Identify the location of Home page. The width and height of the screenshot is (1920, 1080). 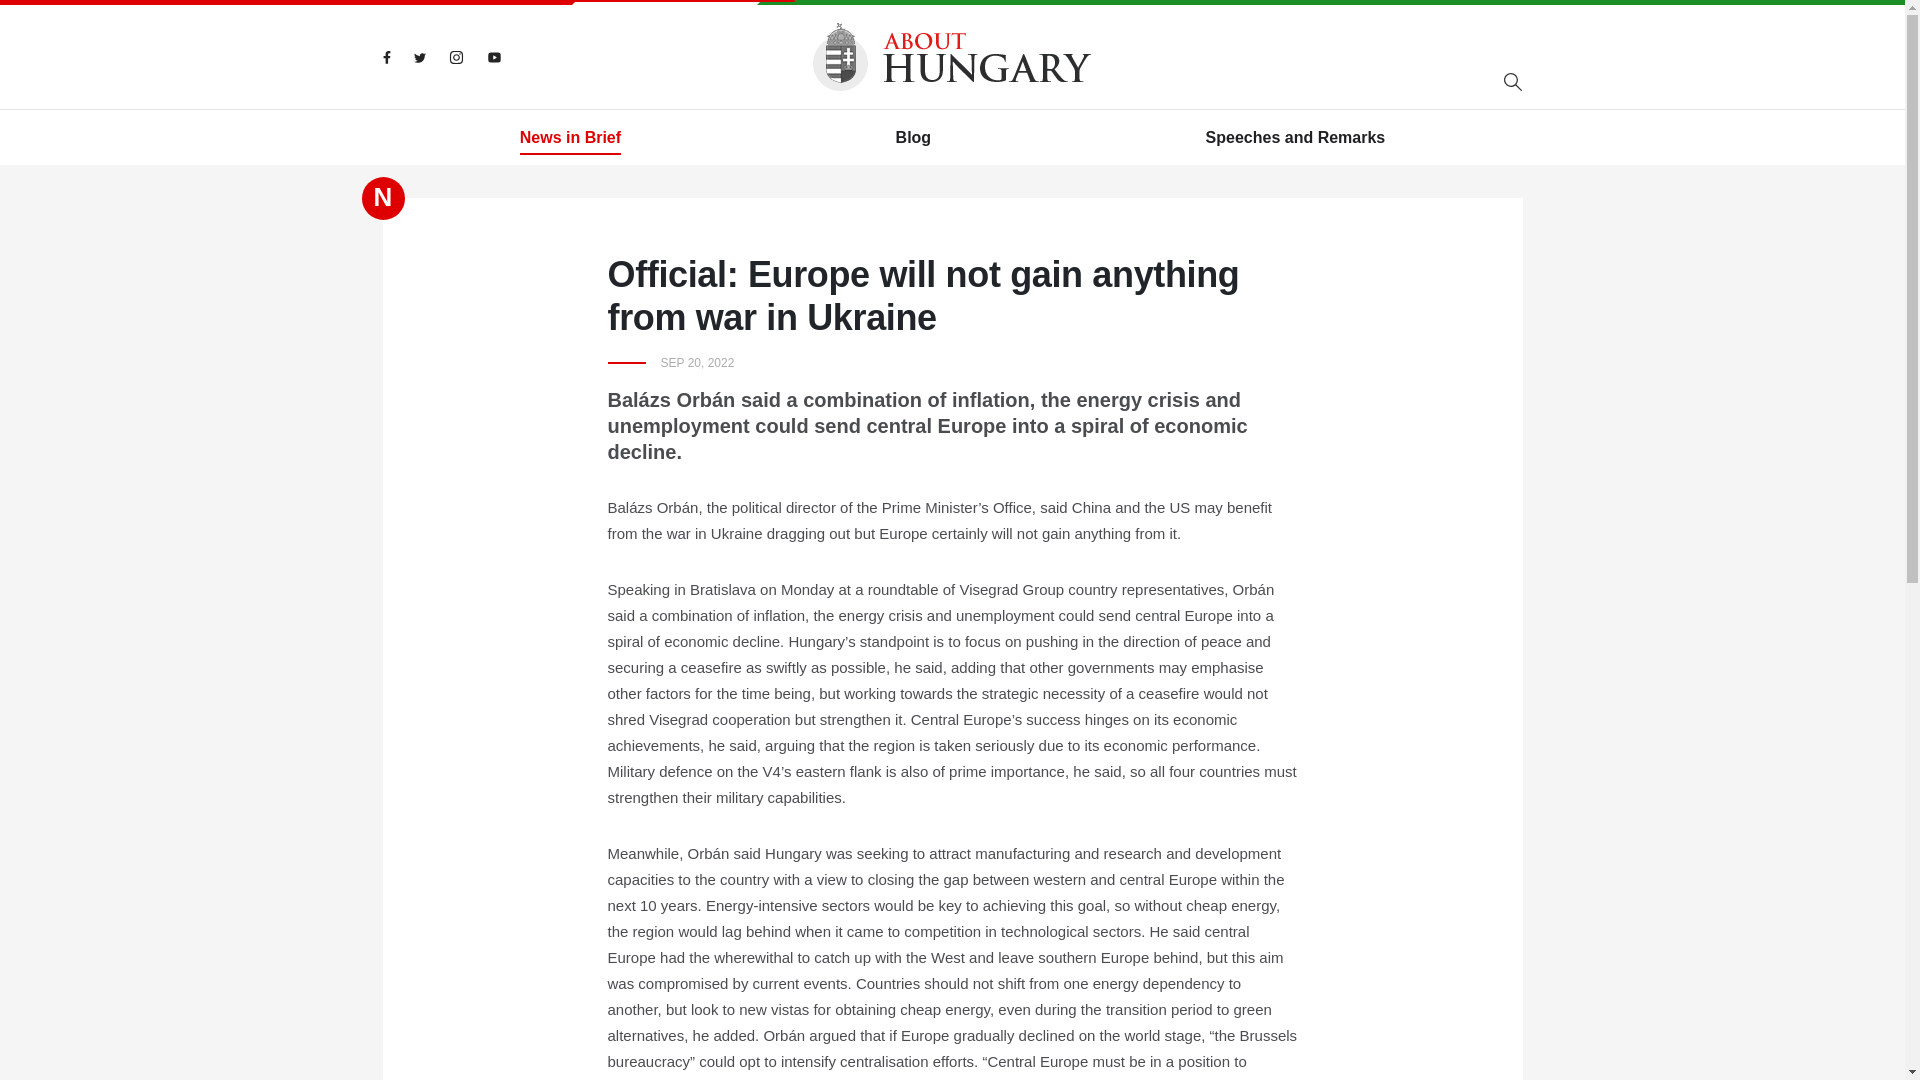
(952, 56).